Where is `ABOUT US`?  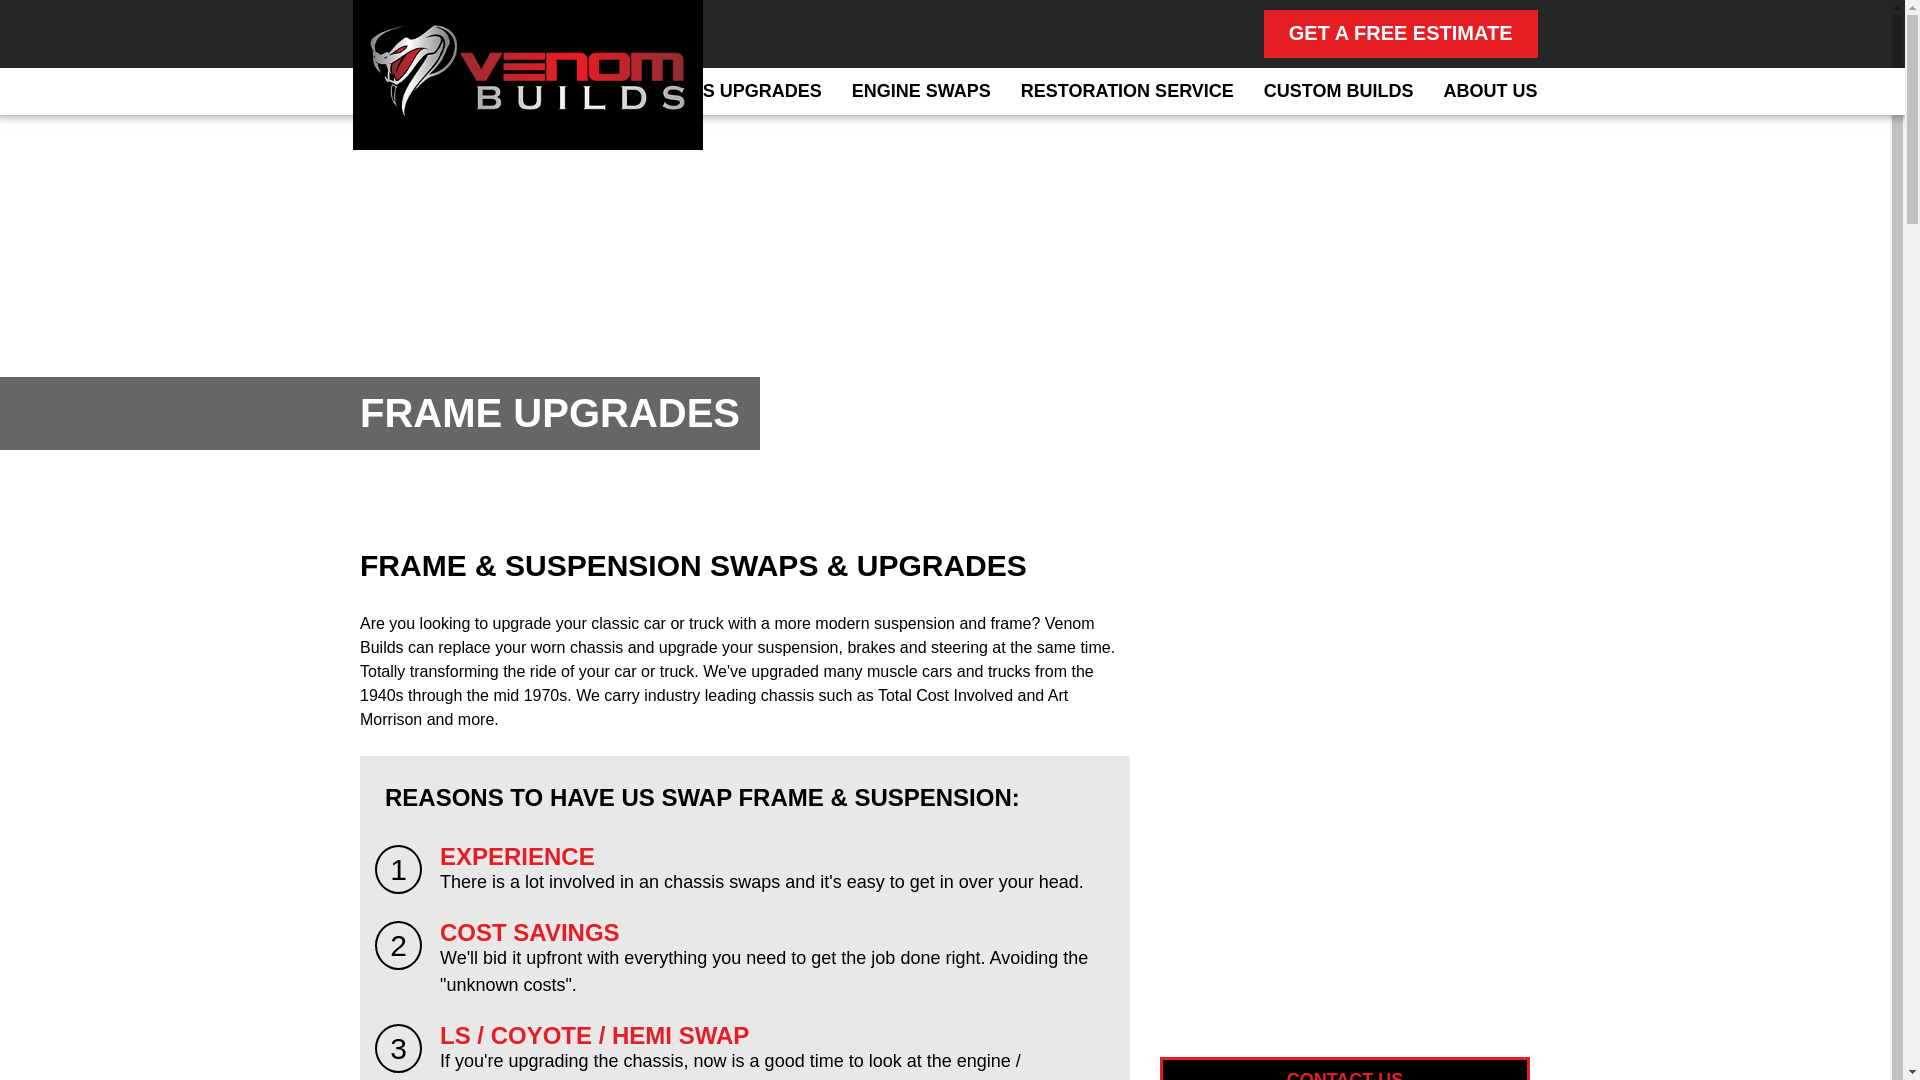
ABOUT US is located at coordinates (1486, 91).